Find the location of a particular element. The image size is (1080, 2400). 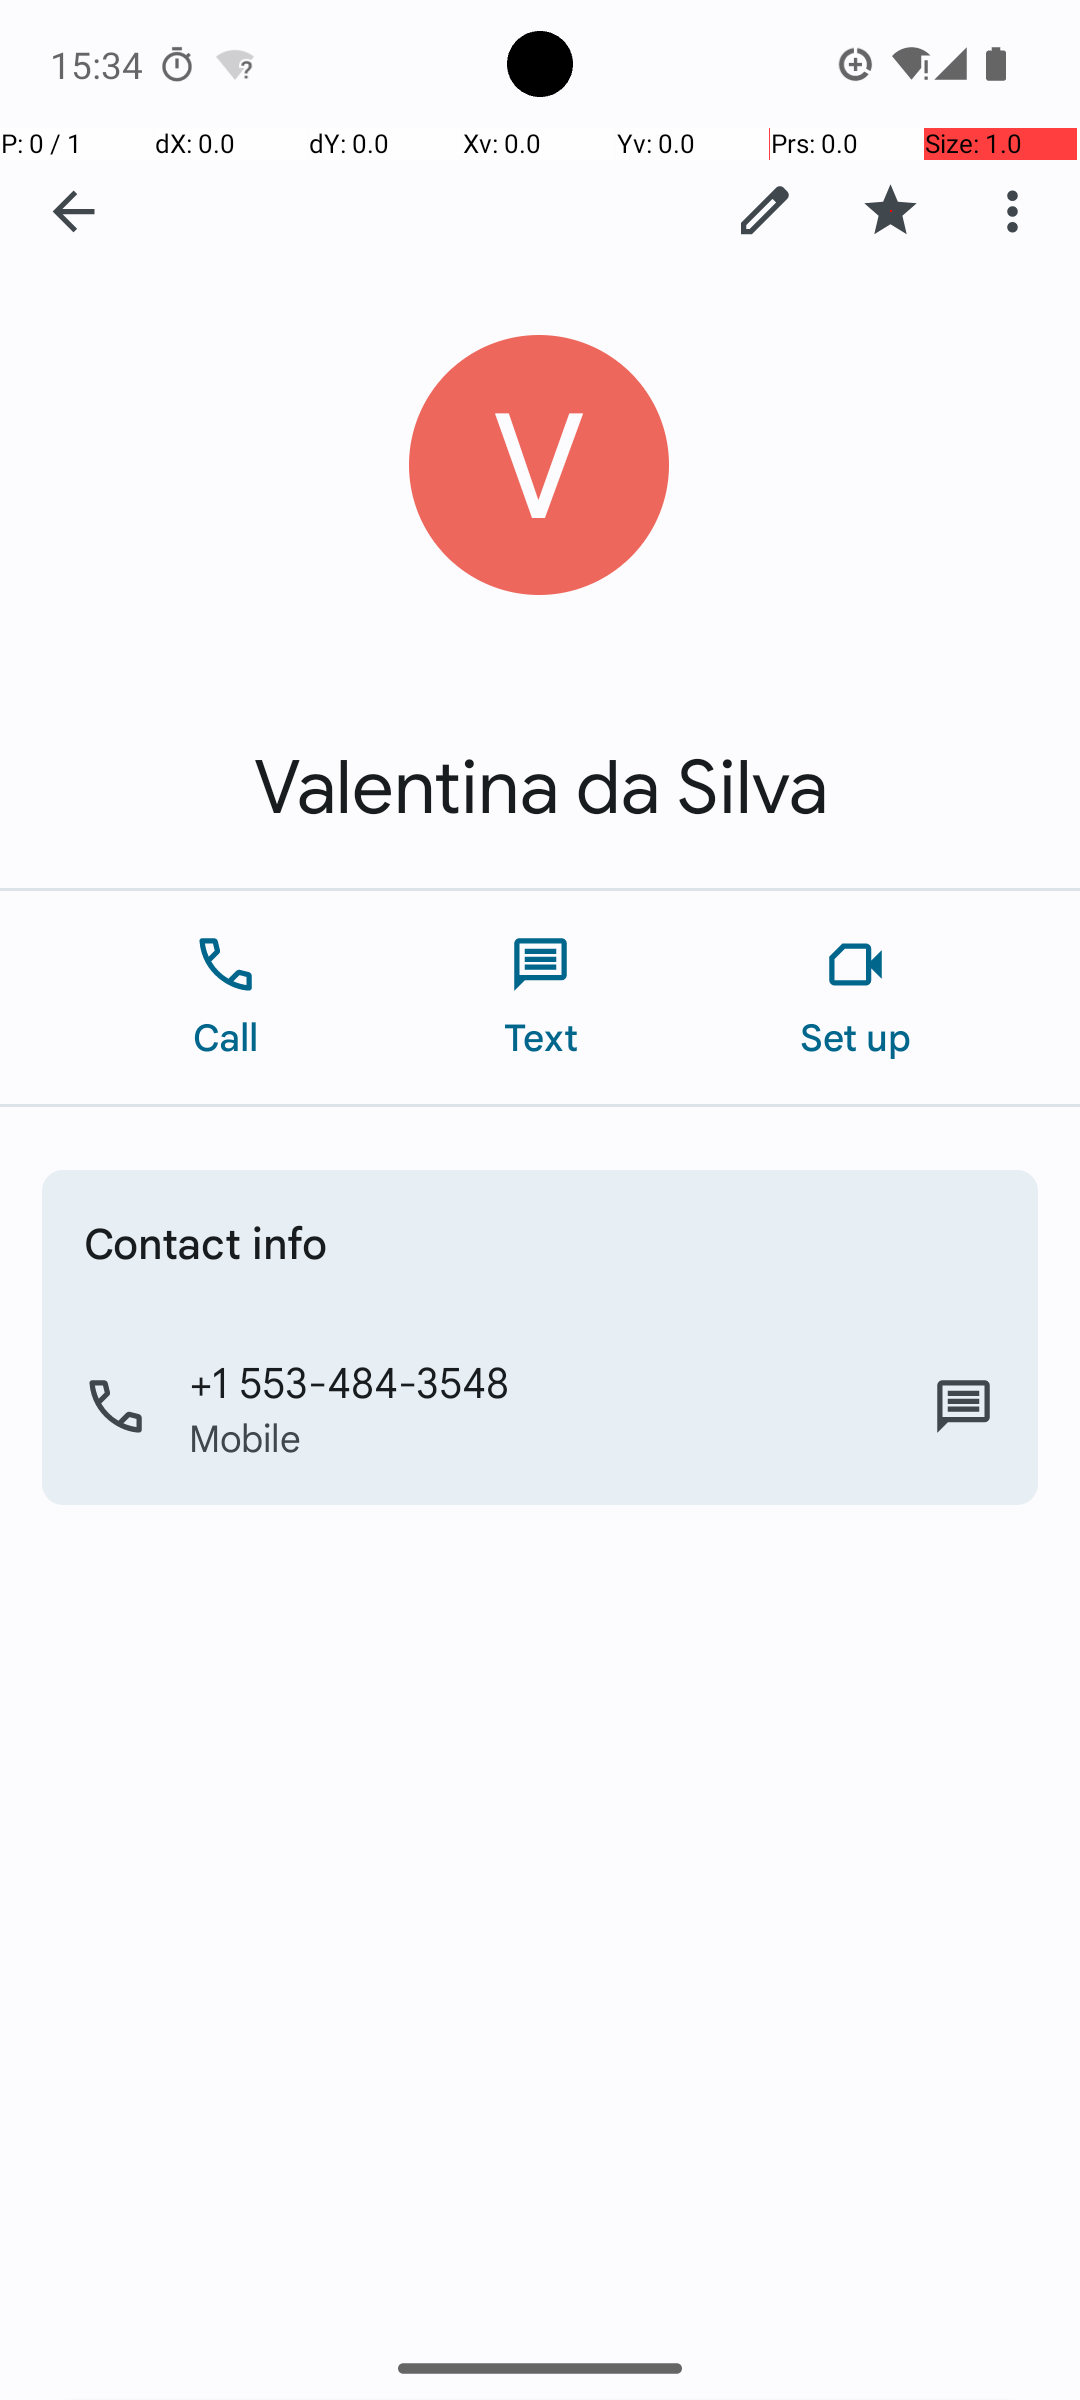

Text Mobile +1 553-484-3548 is located at coordinates (964, 1407).